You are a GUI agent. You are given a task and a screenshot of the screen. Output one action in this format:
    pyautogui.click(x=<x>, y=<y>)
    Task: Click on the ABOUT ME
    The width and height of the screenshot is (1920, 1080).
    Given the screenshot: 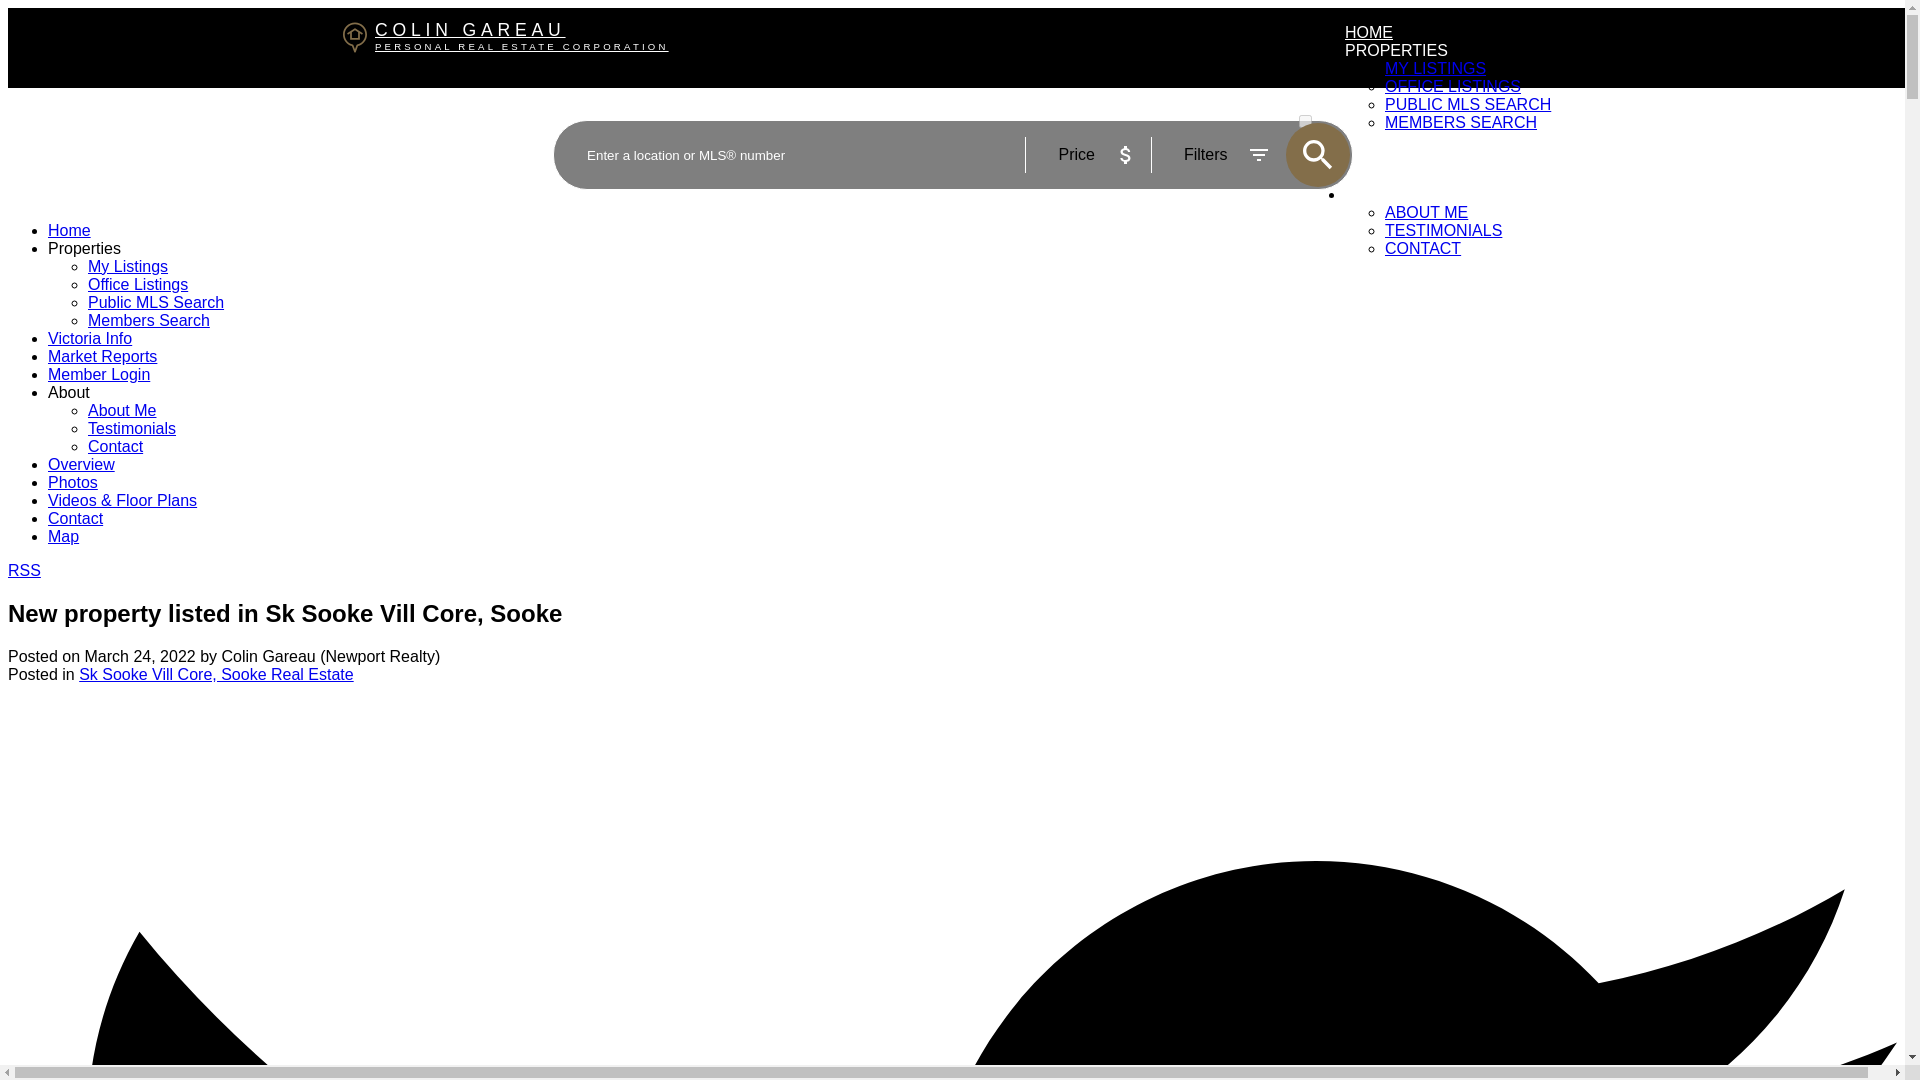 What is the action you would take?
    pyautogui.click(x=1426, y=212)
    